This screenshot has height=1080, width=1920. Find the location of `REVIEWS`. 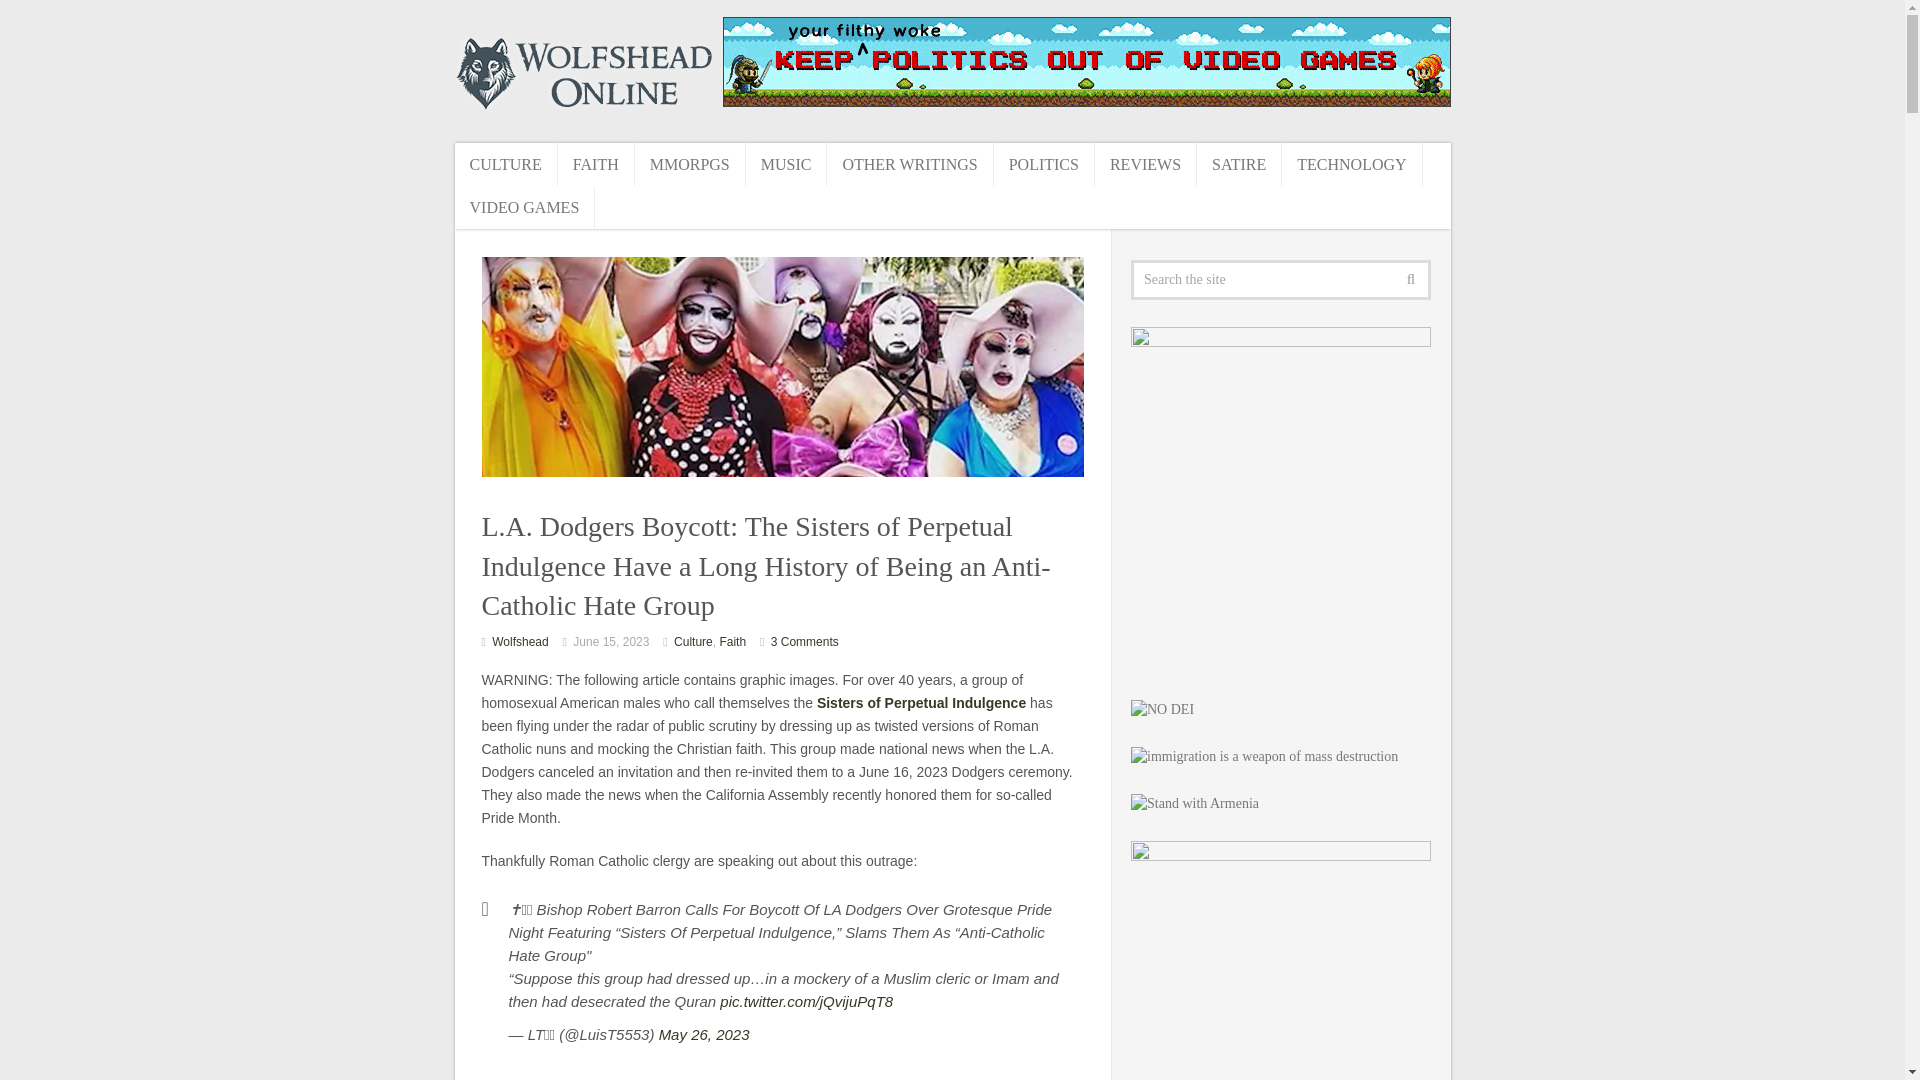

REVIEWS is located at coordinates (1145, 164).